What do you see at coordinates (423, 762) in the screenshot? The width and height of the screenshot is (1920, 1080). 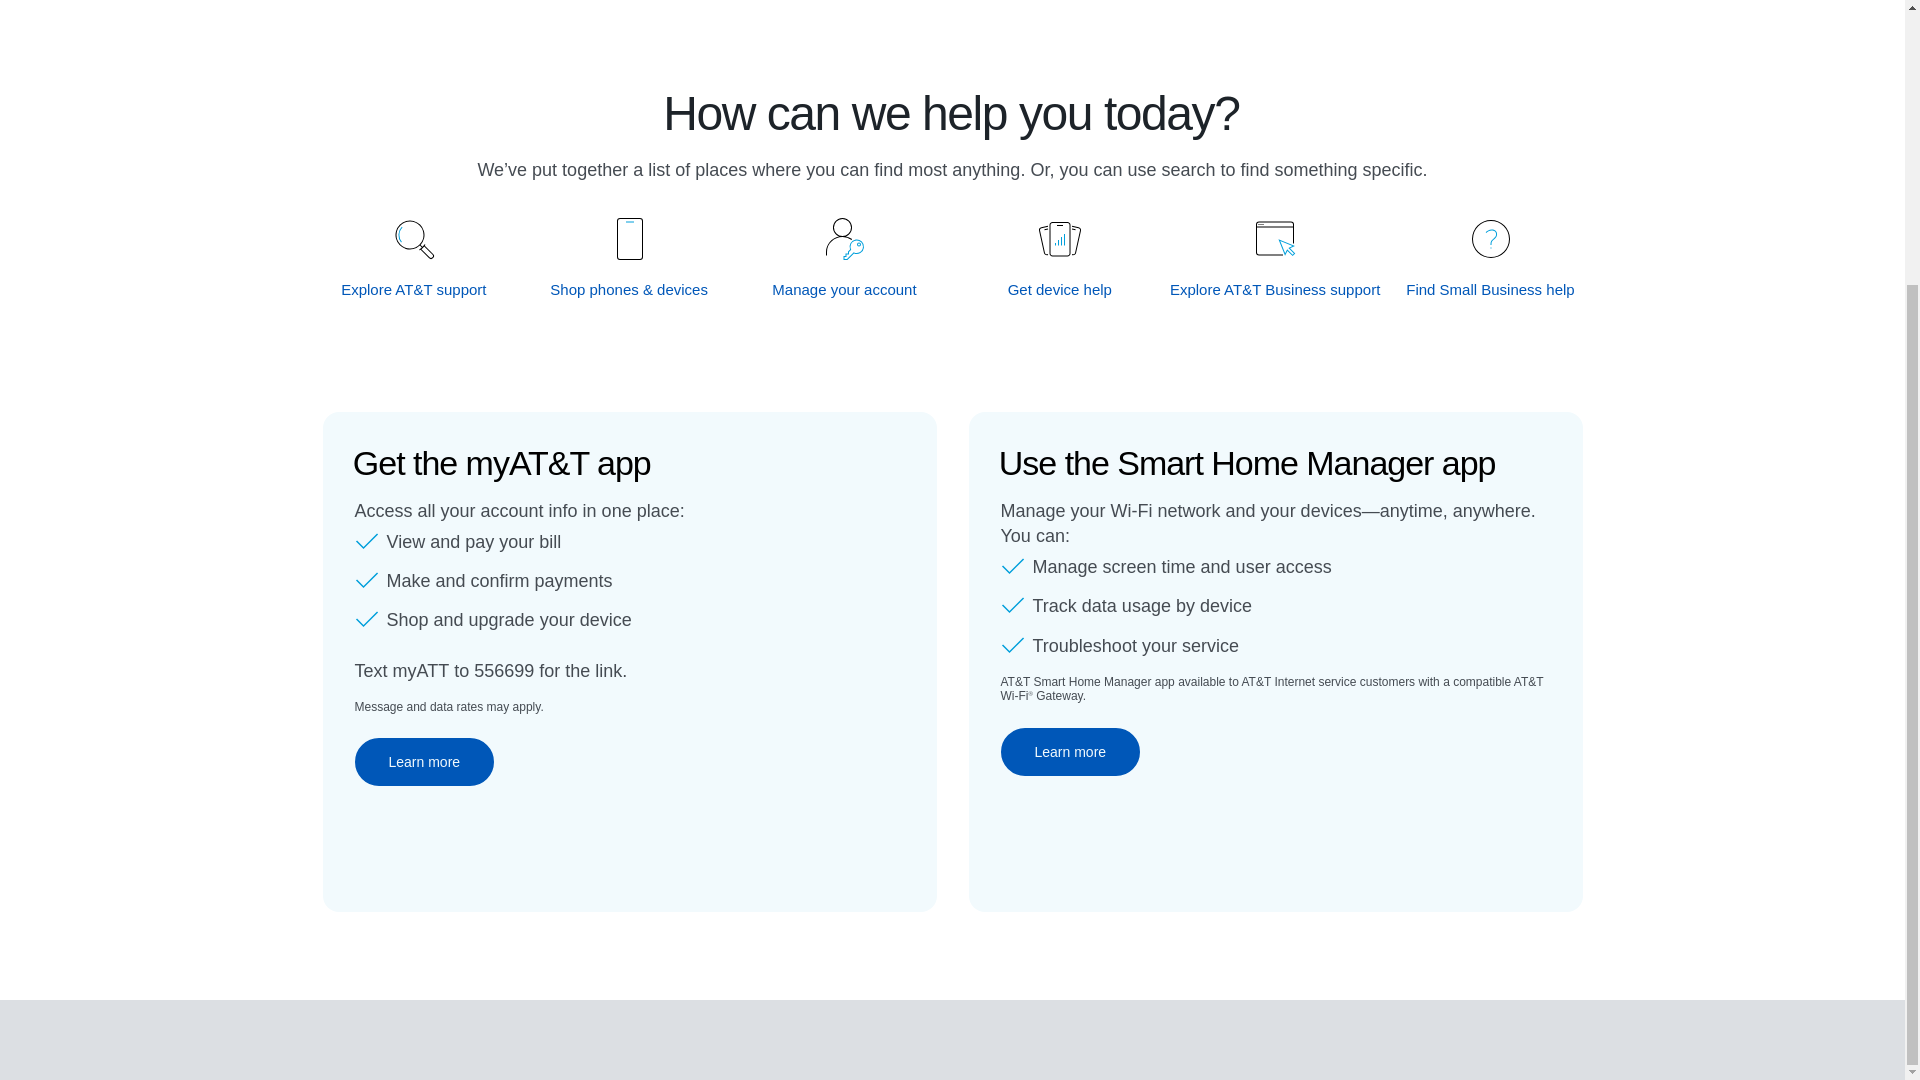 I see `Learn more` at bounding box center [423, 762].